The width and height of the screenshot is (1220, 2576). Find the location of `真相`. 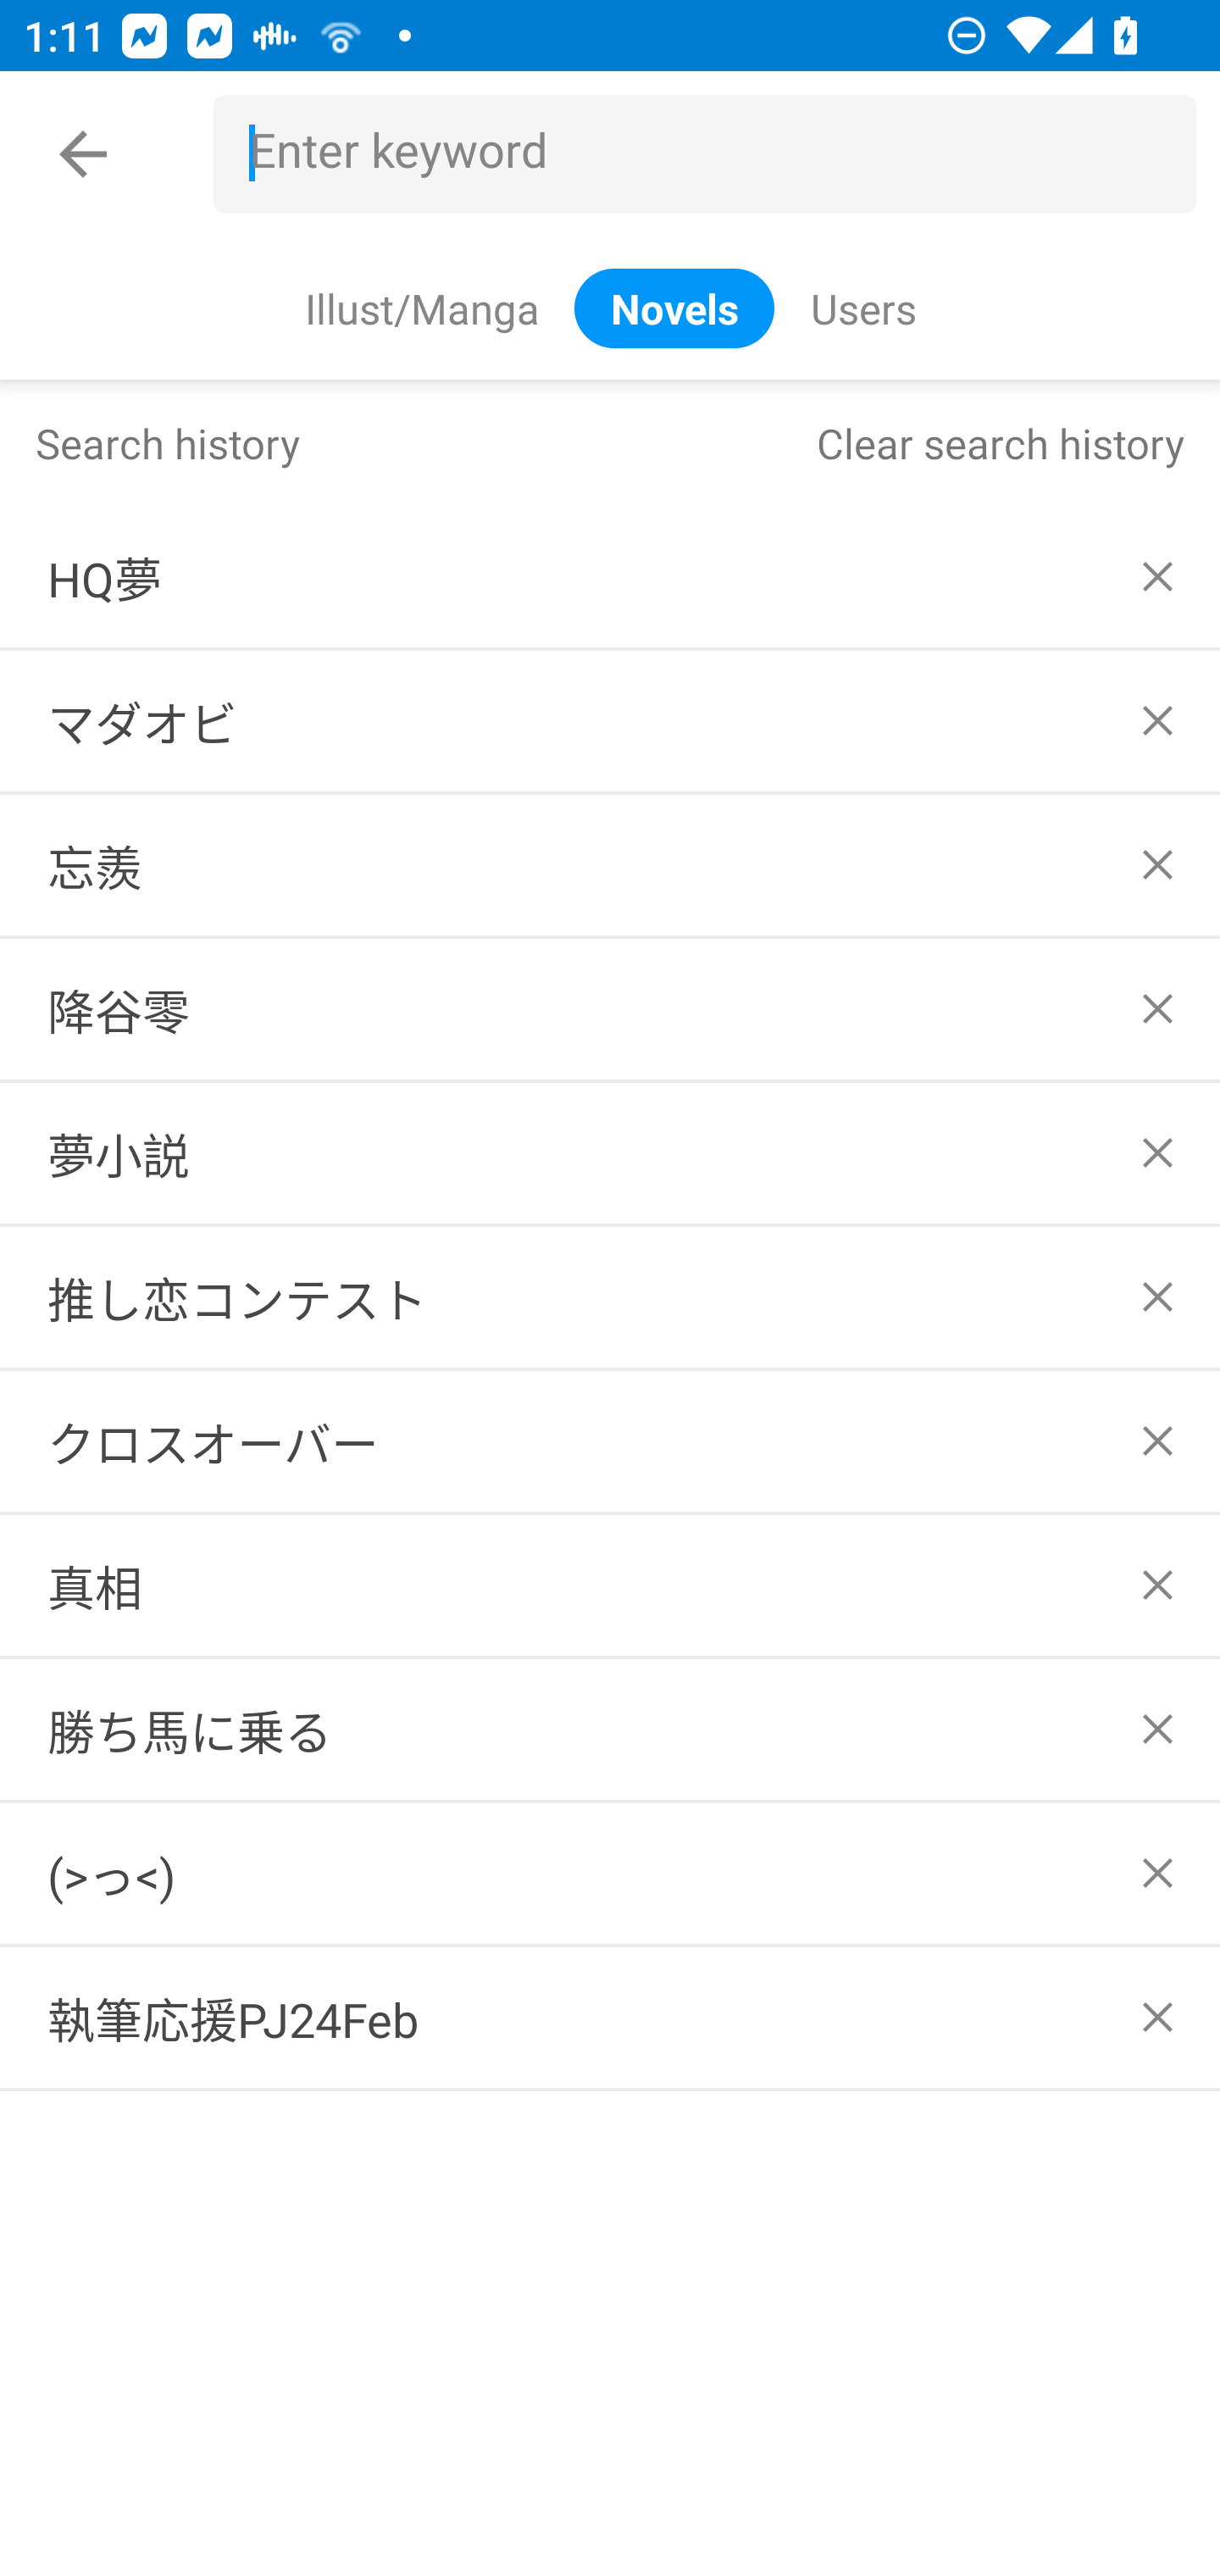

真相 is located at coordinates (610, 1585).